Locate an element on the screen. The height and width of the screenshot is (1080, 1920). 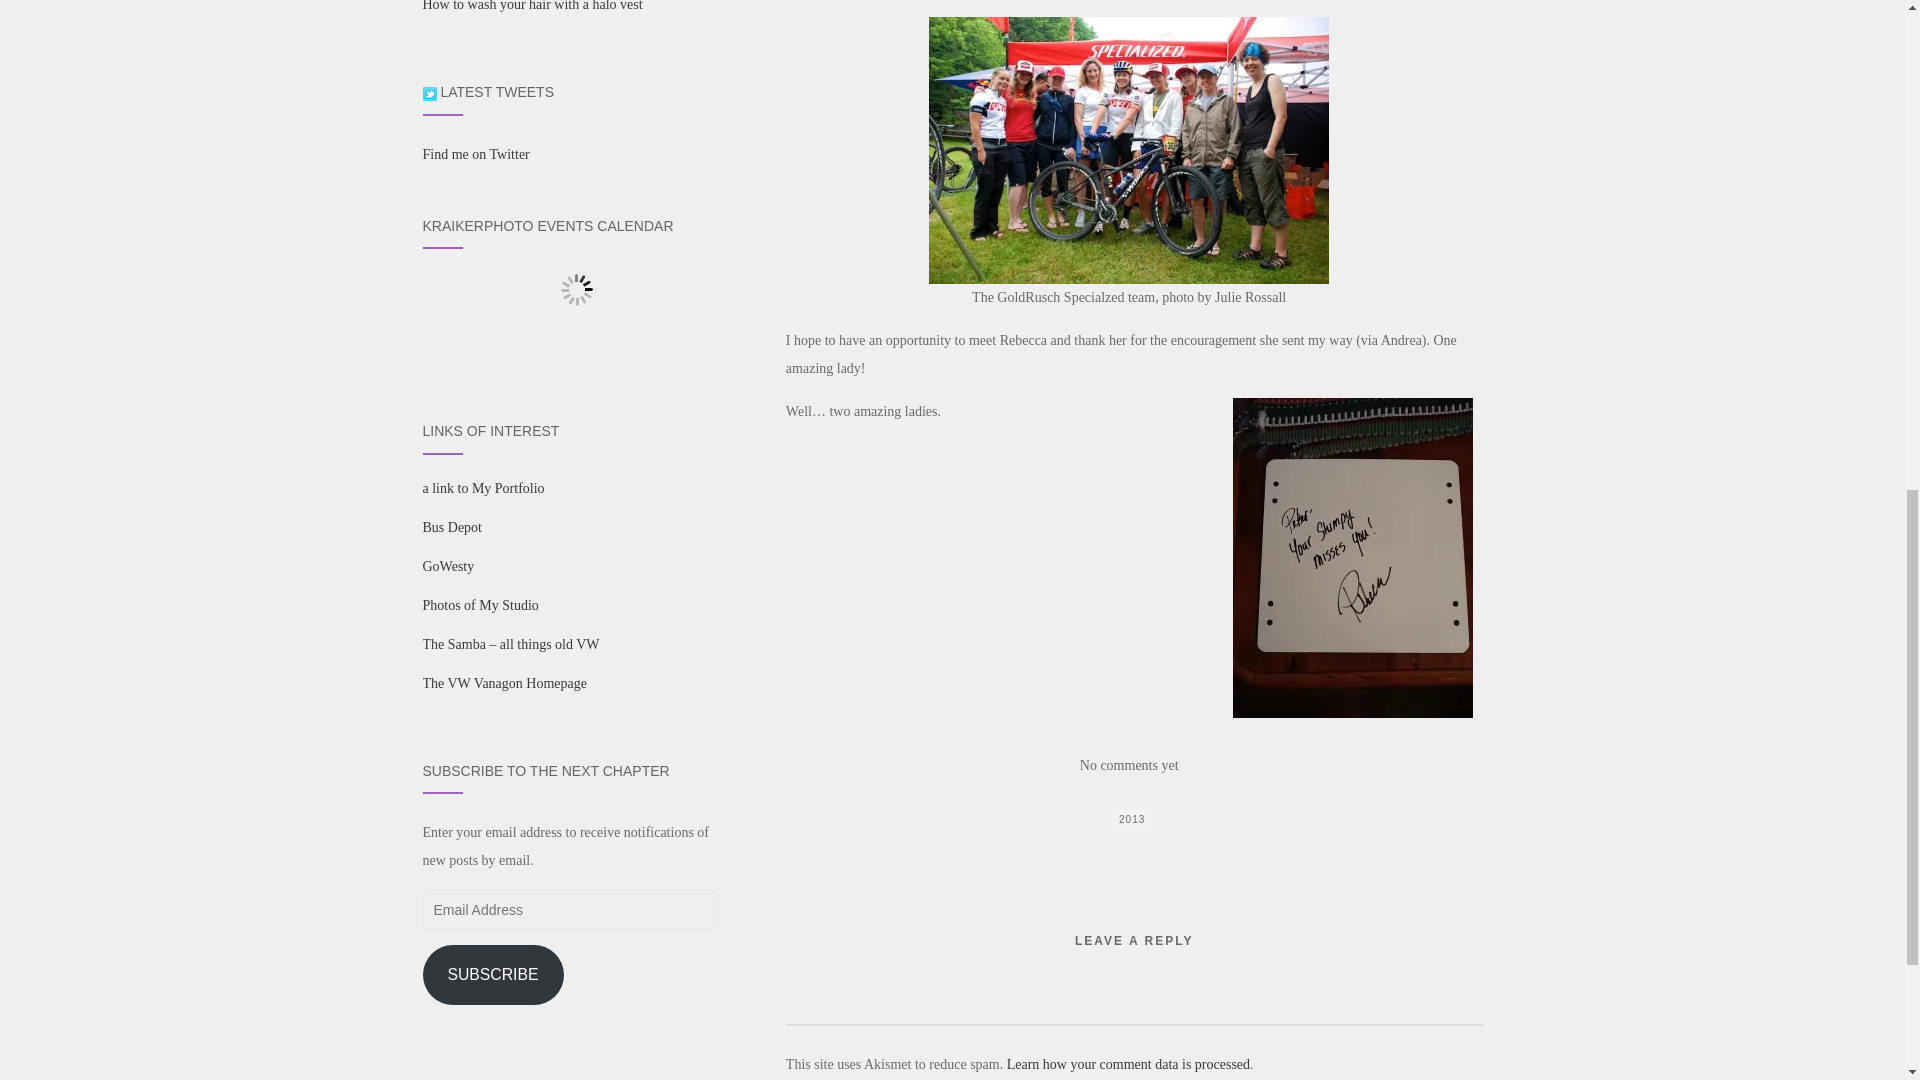
My Westy is located at coordinates (480, 606).